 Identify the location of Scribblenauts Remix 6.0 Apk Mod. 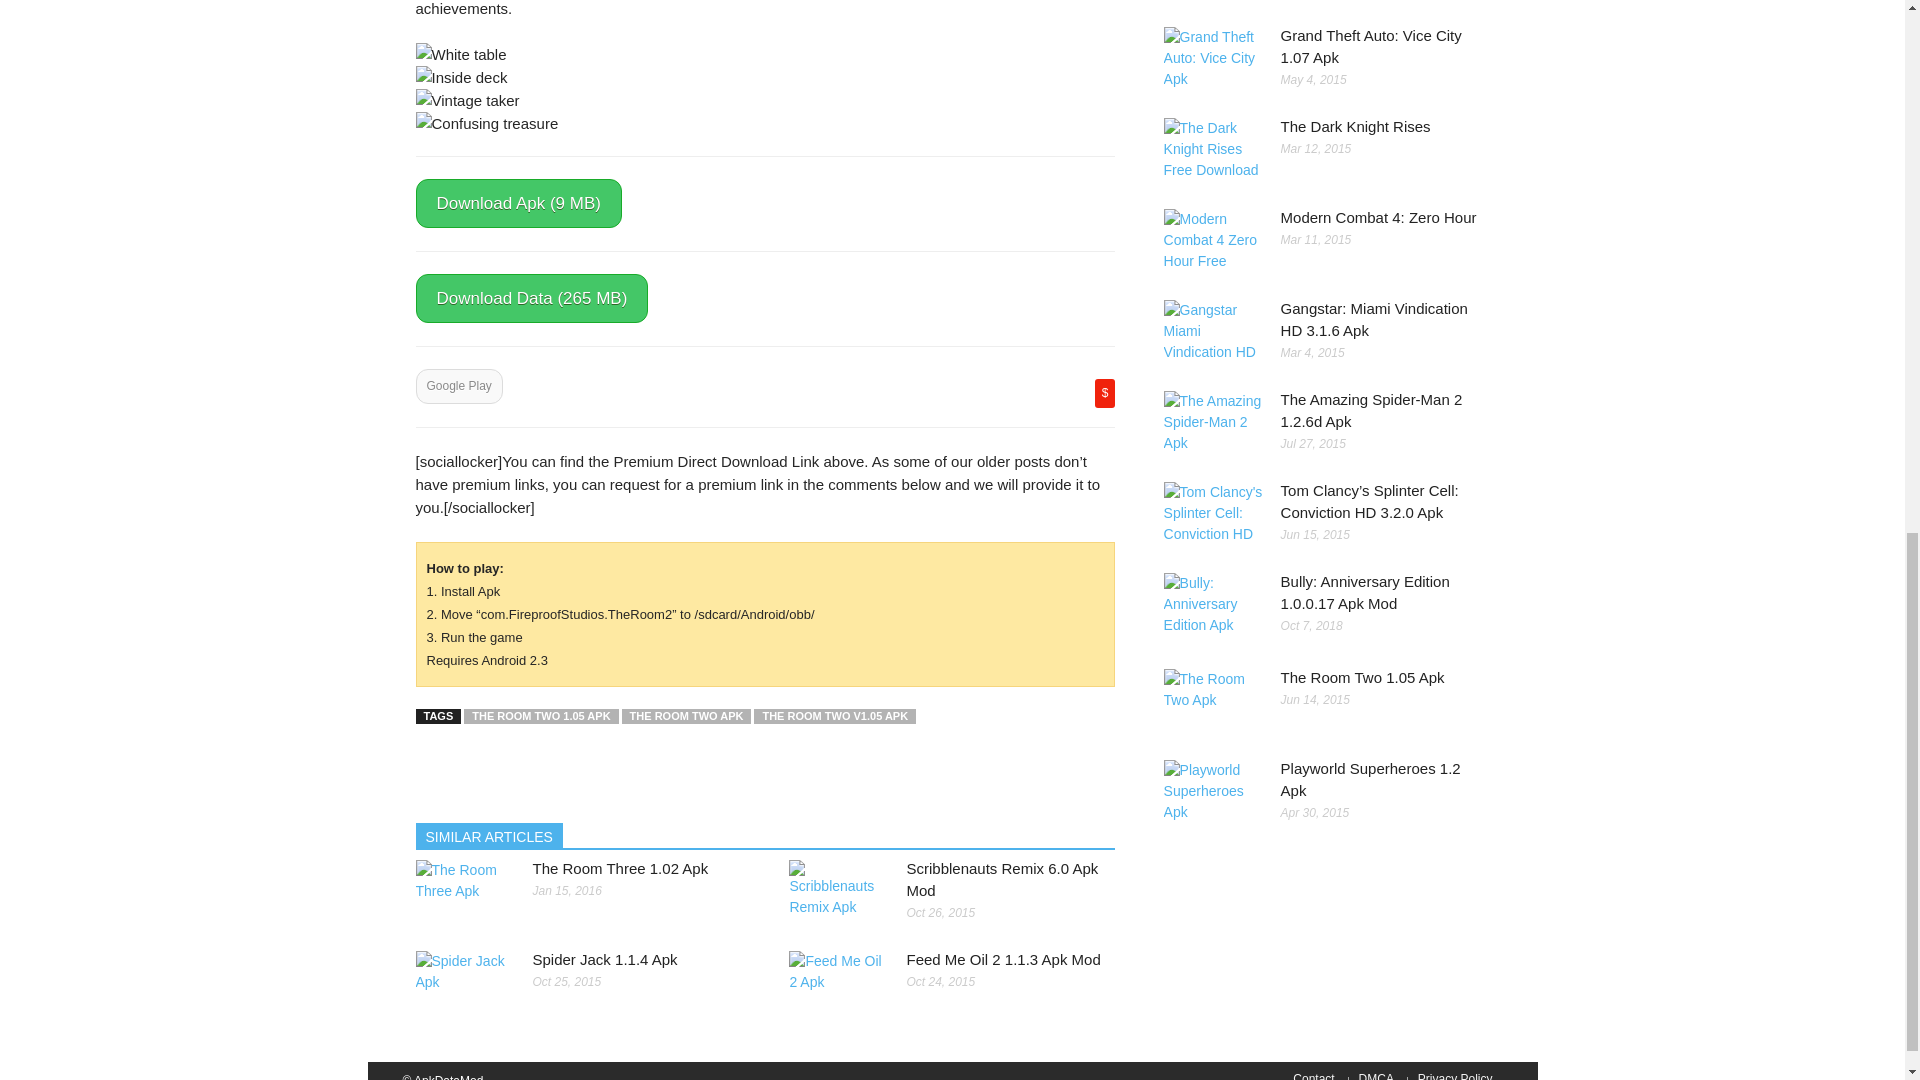
(1002, 878).